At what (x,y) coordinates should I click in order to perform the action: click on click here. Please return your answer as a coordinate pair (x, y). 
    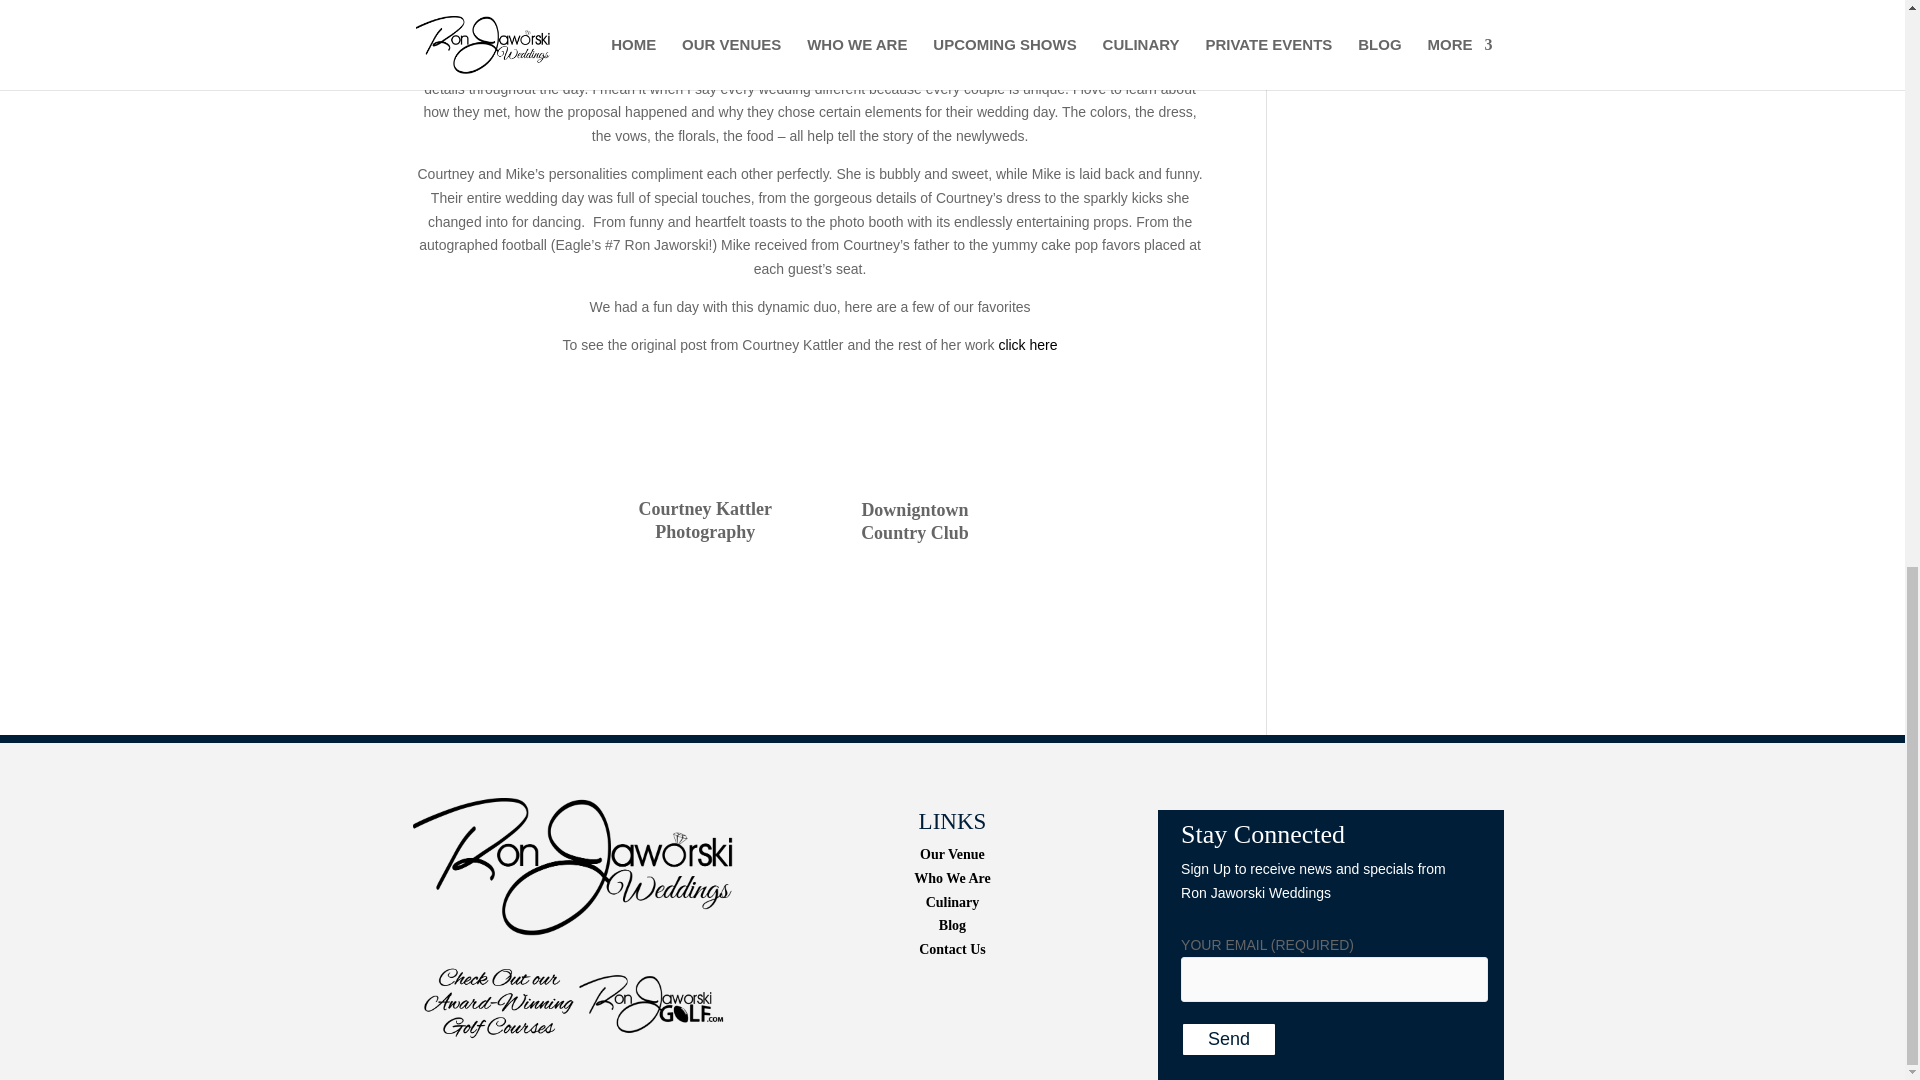
    Looking at the image, I should click on (1028, 344).